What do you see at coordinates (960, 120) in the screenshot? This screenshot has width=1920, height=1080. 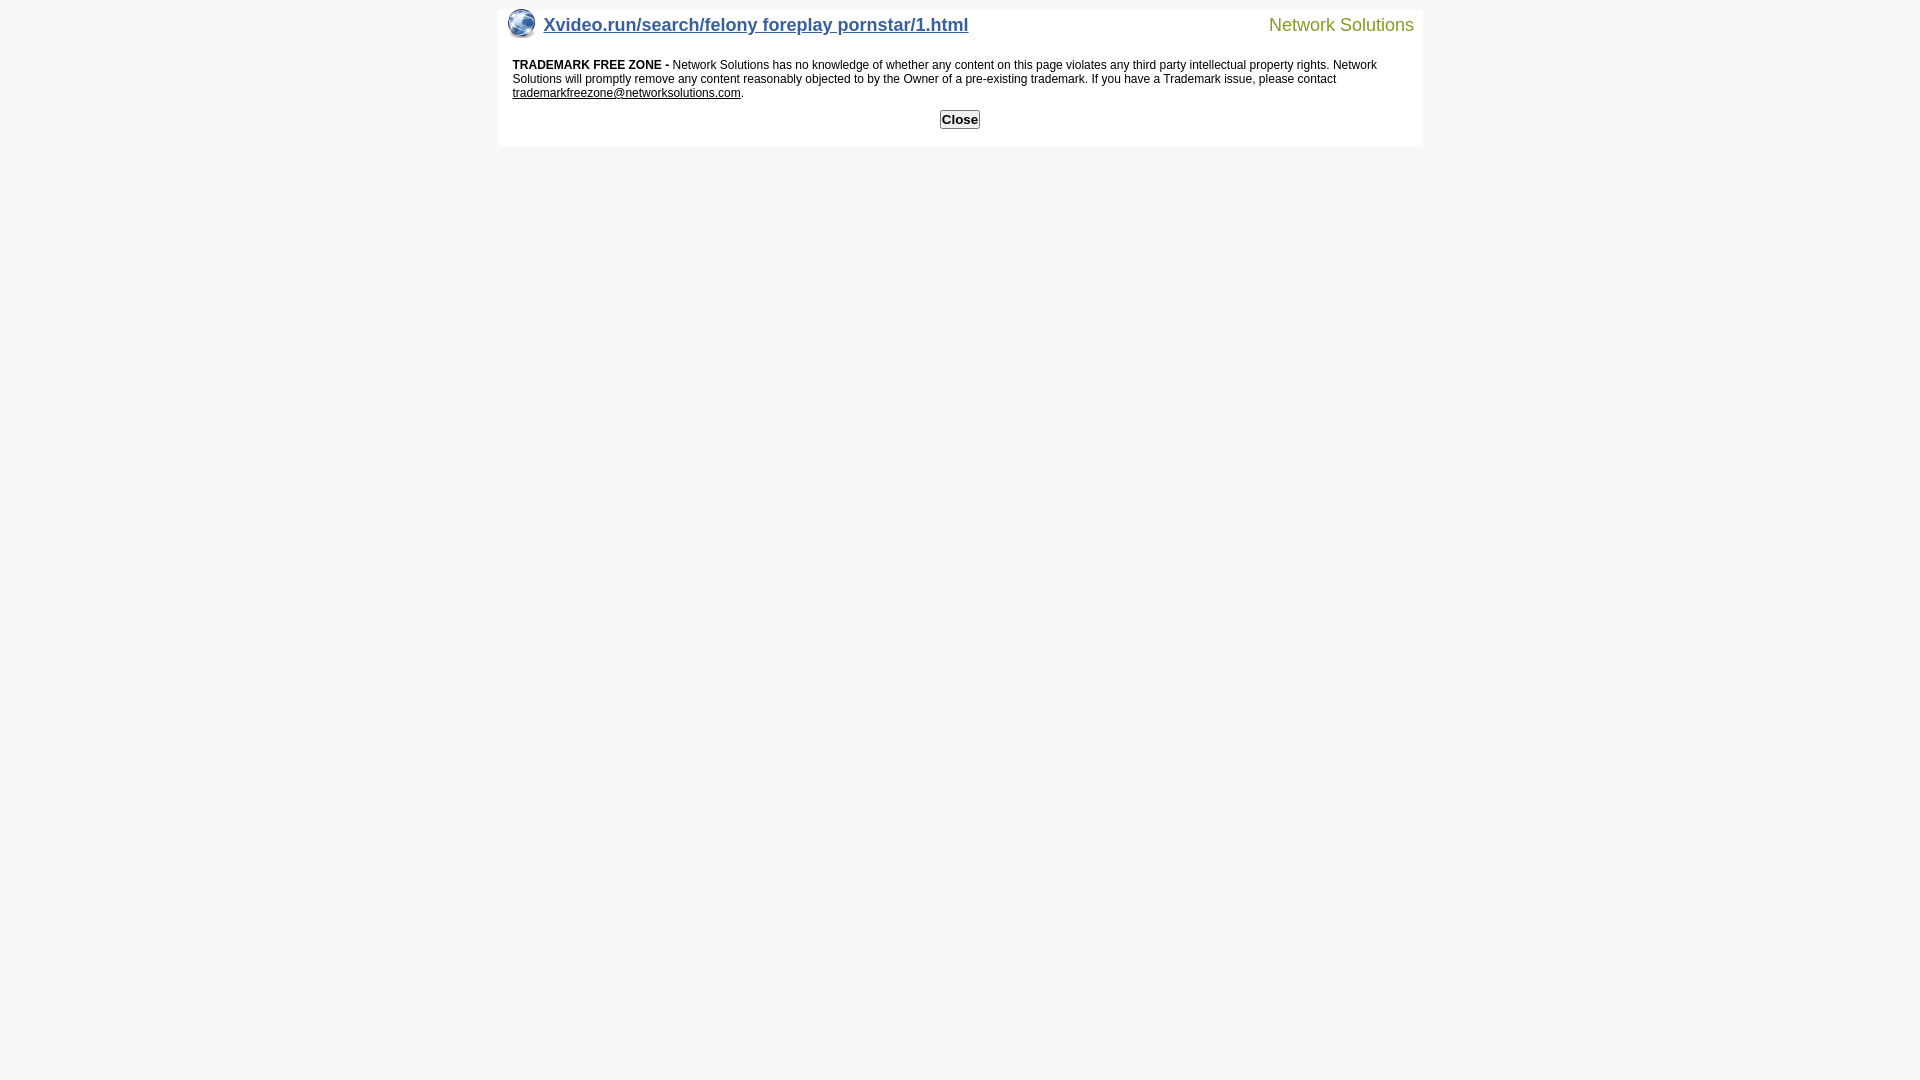 I see `Close` at bounding box center [960, 120].